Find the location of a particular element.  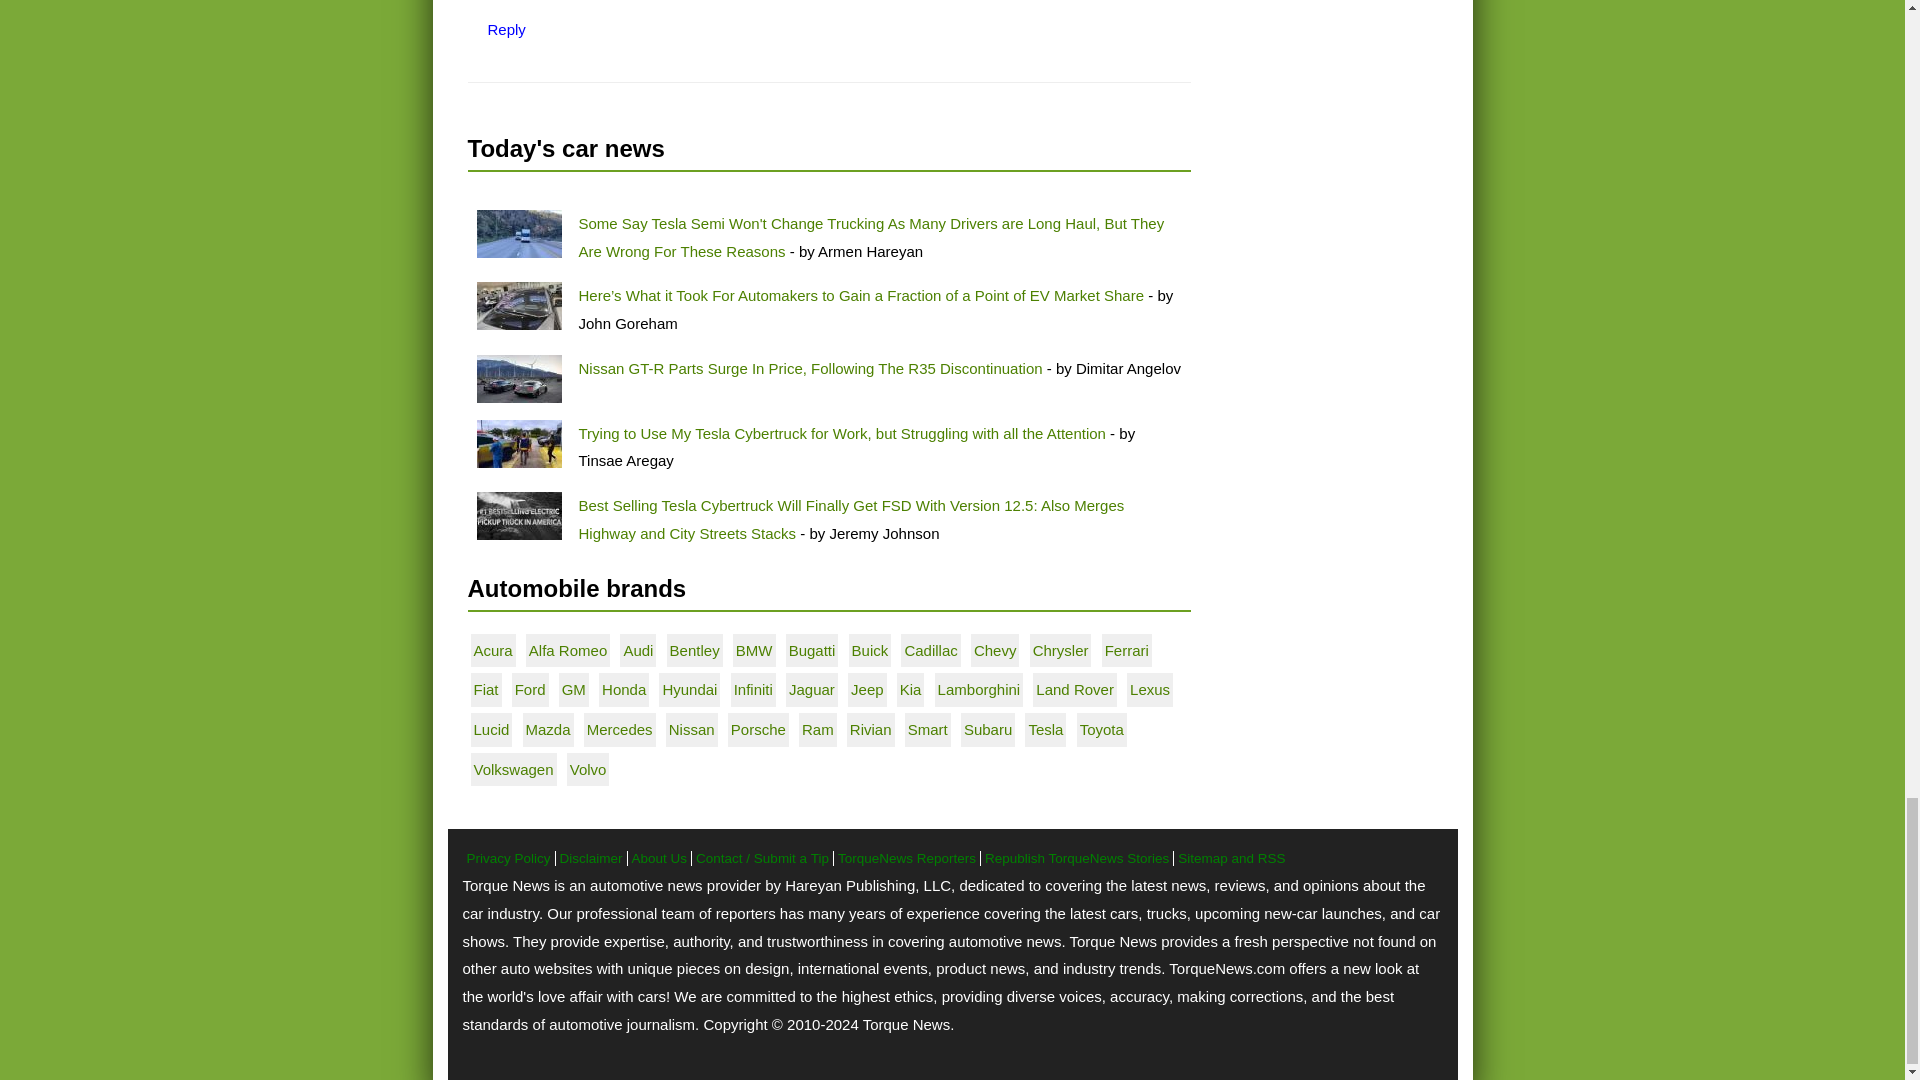

Tesla Semi taking on diesel truck is located at coordinates (518, 234).